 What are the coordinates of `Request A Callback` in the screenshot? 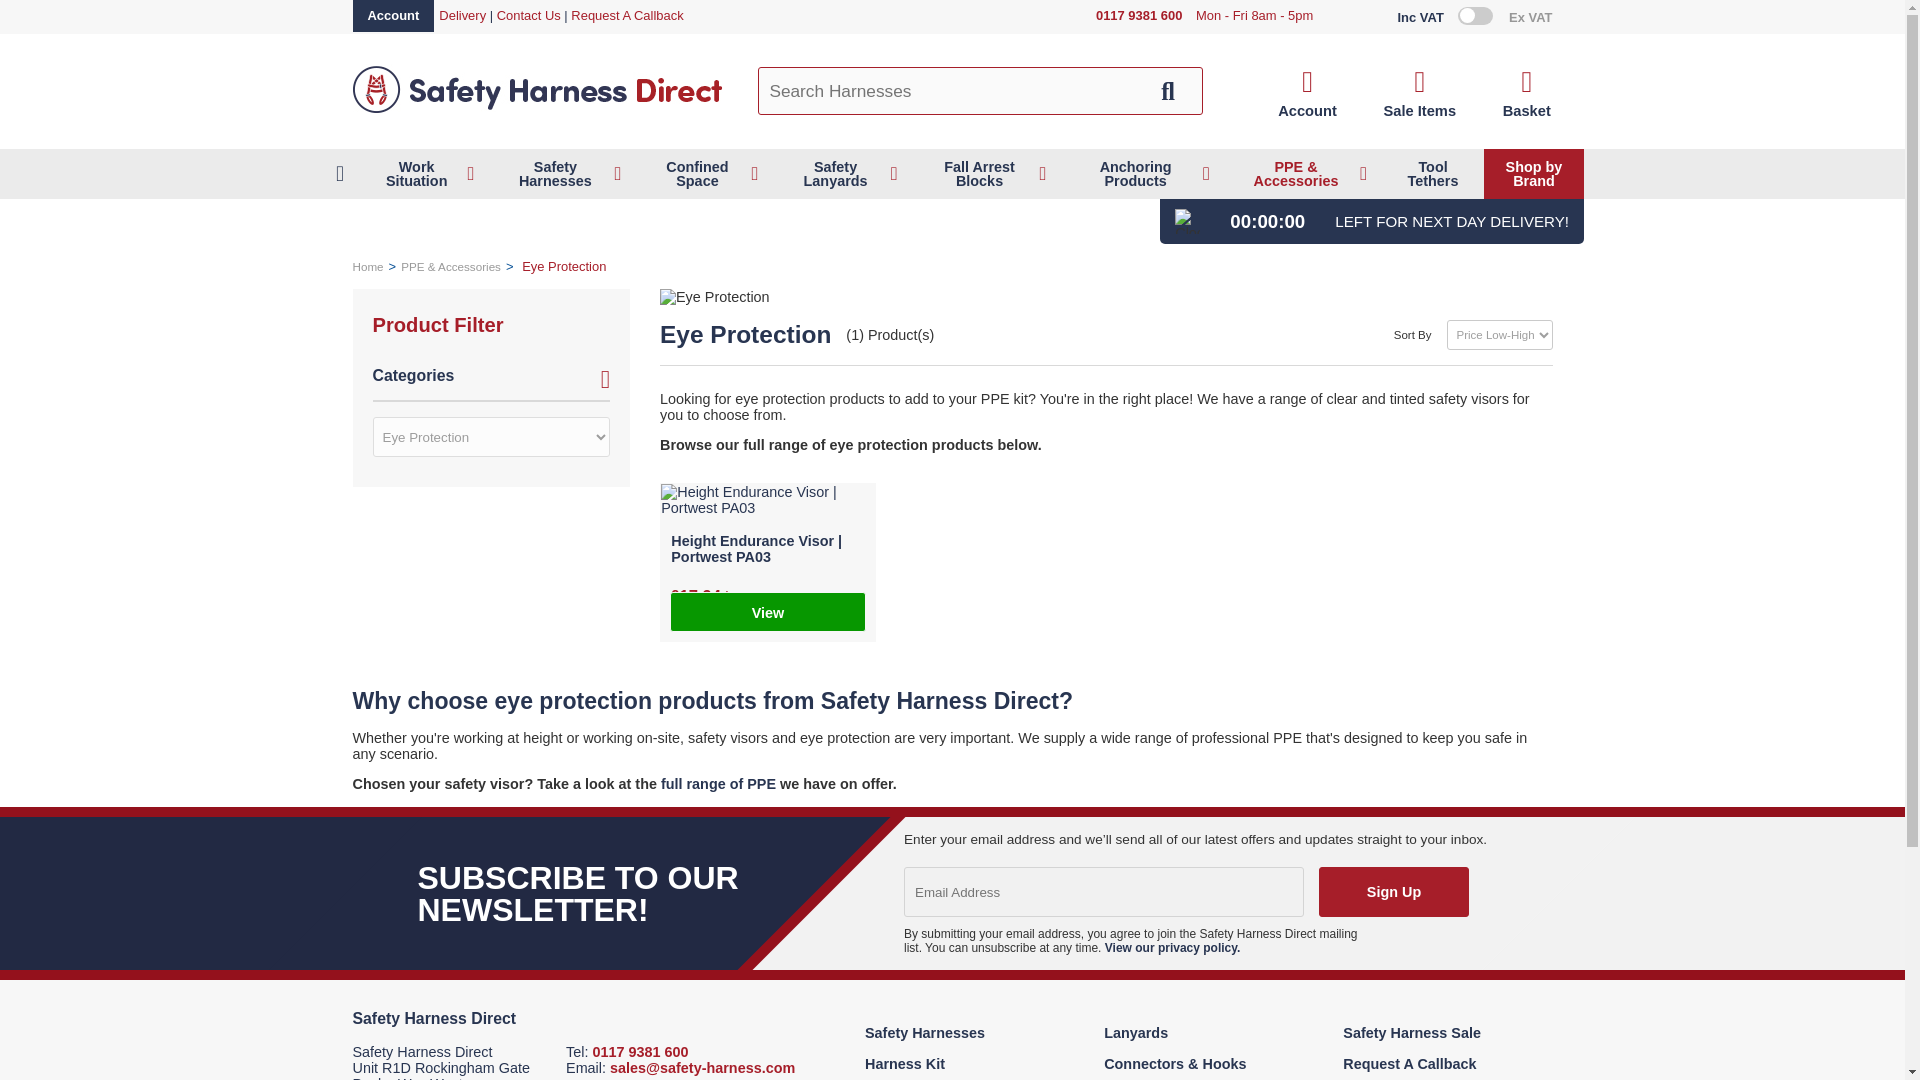 It's located at (626, 14).